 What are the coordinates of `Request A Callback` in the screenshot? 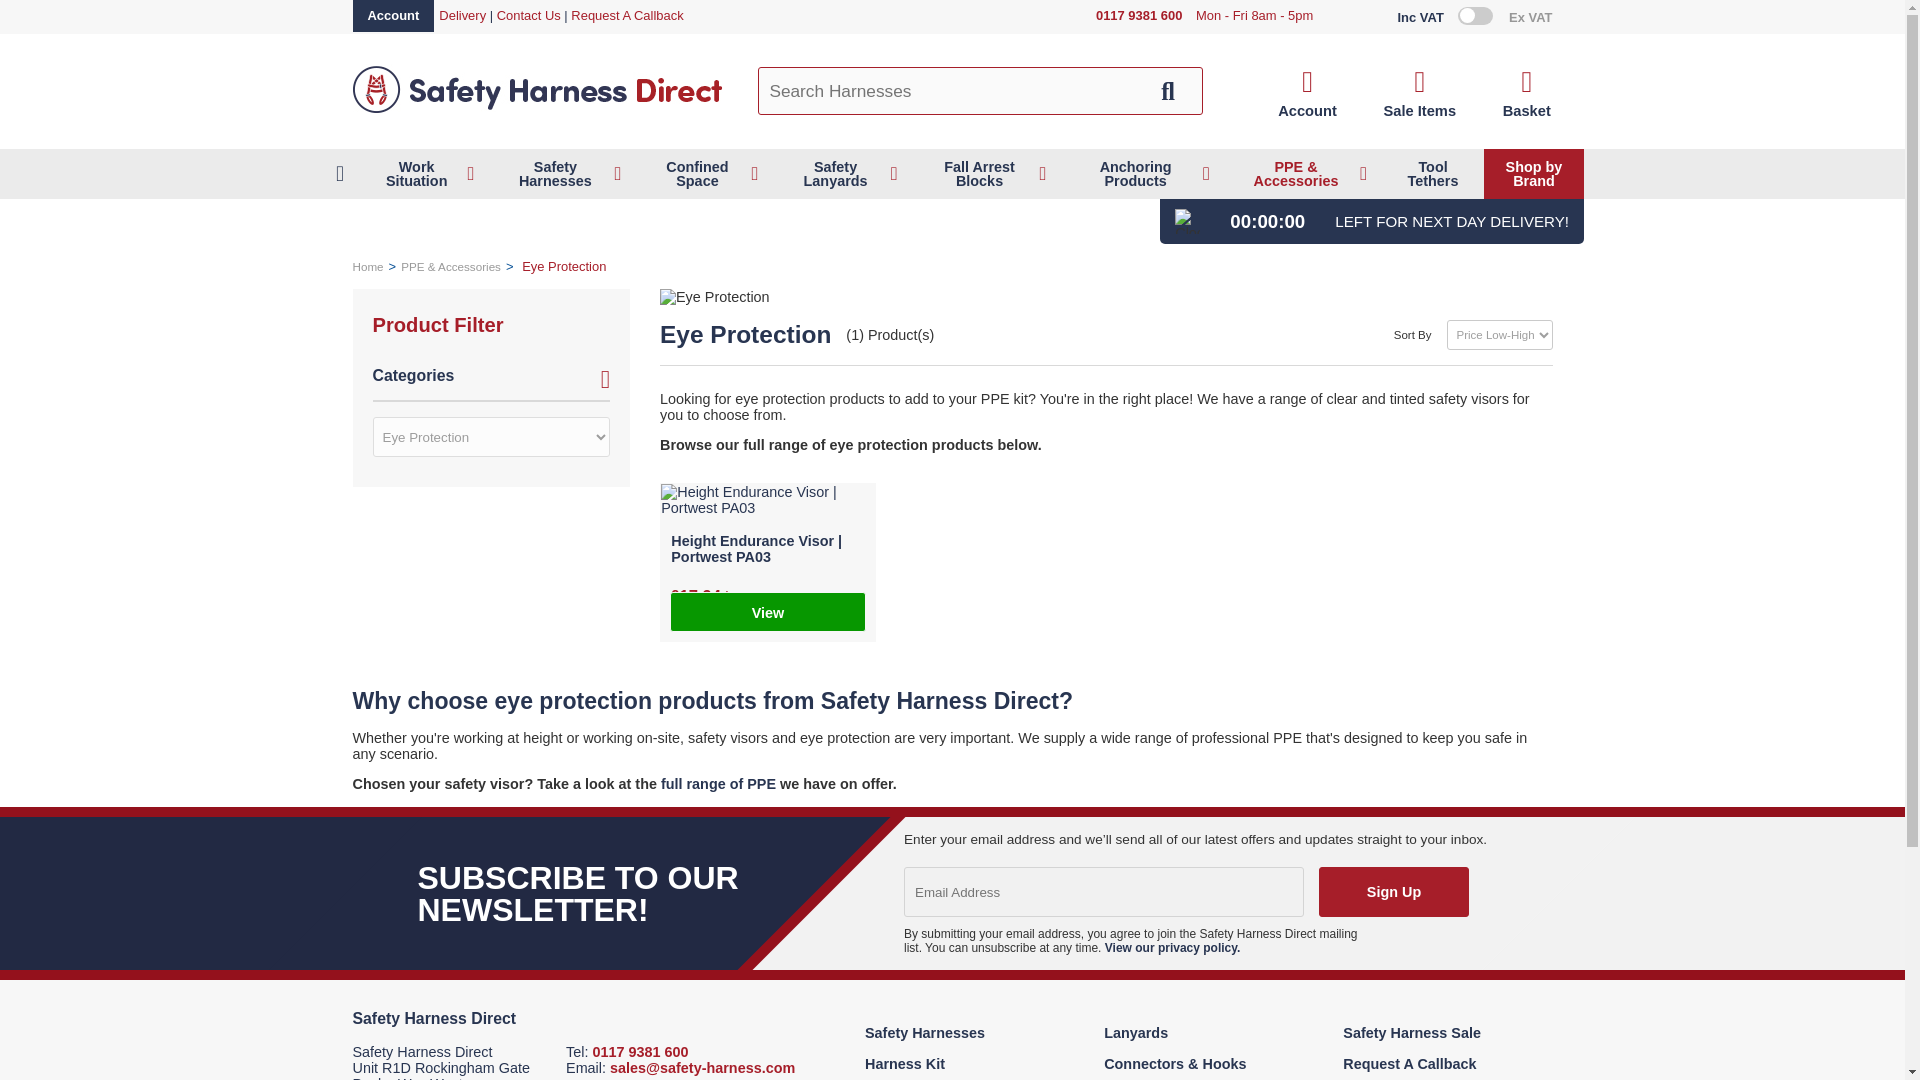 It's located at (626, 14).